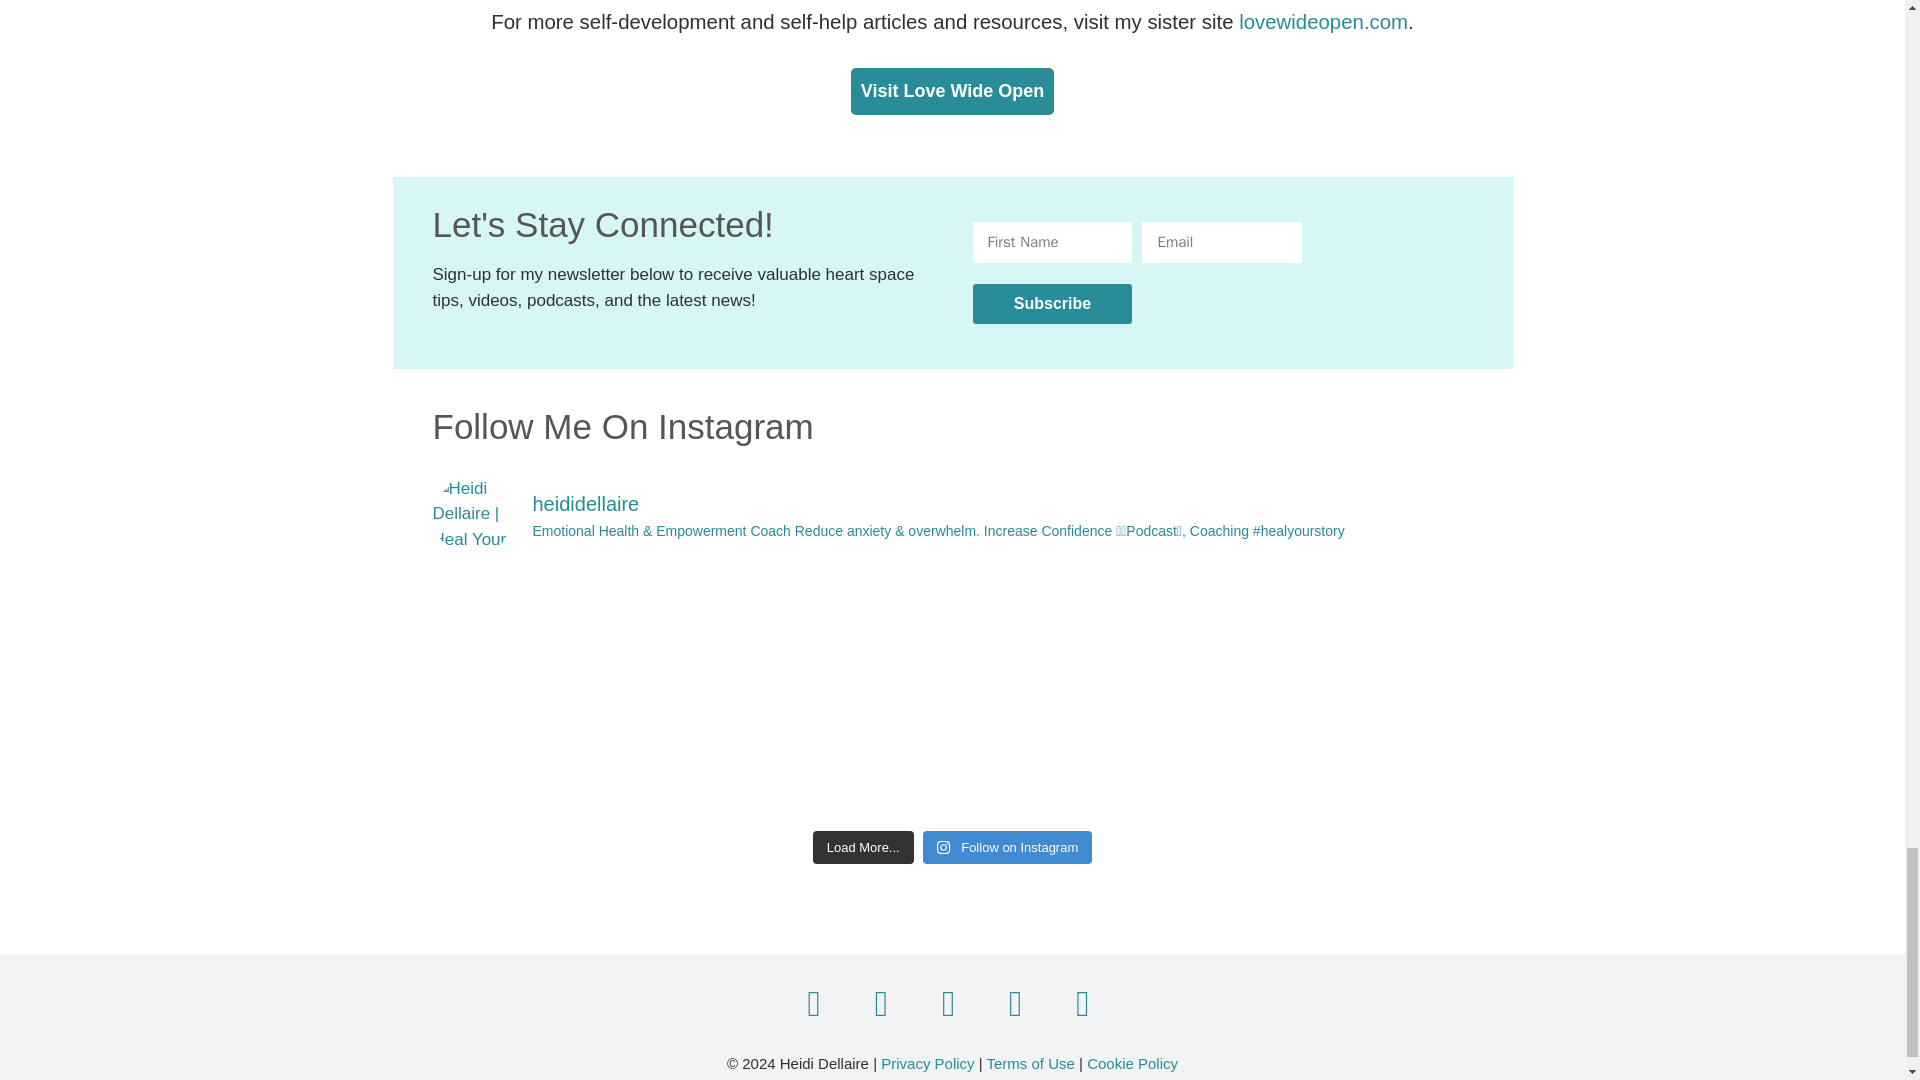  What do you see at coordinates (1082, 1004) in the screenshot?
I see `YouTube` at bounding box center [1082, 1004].